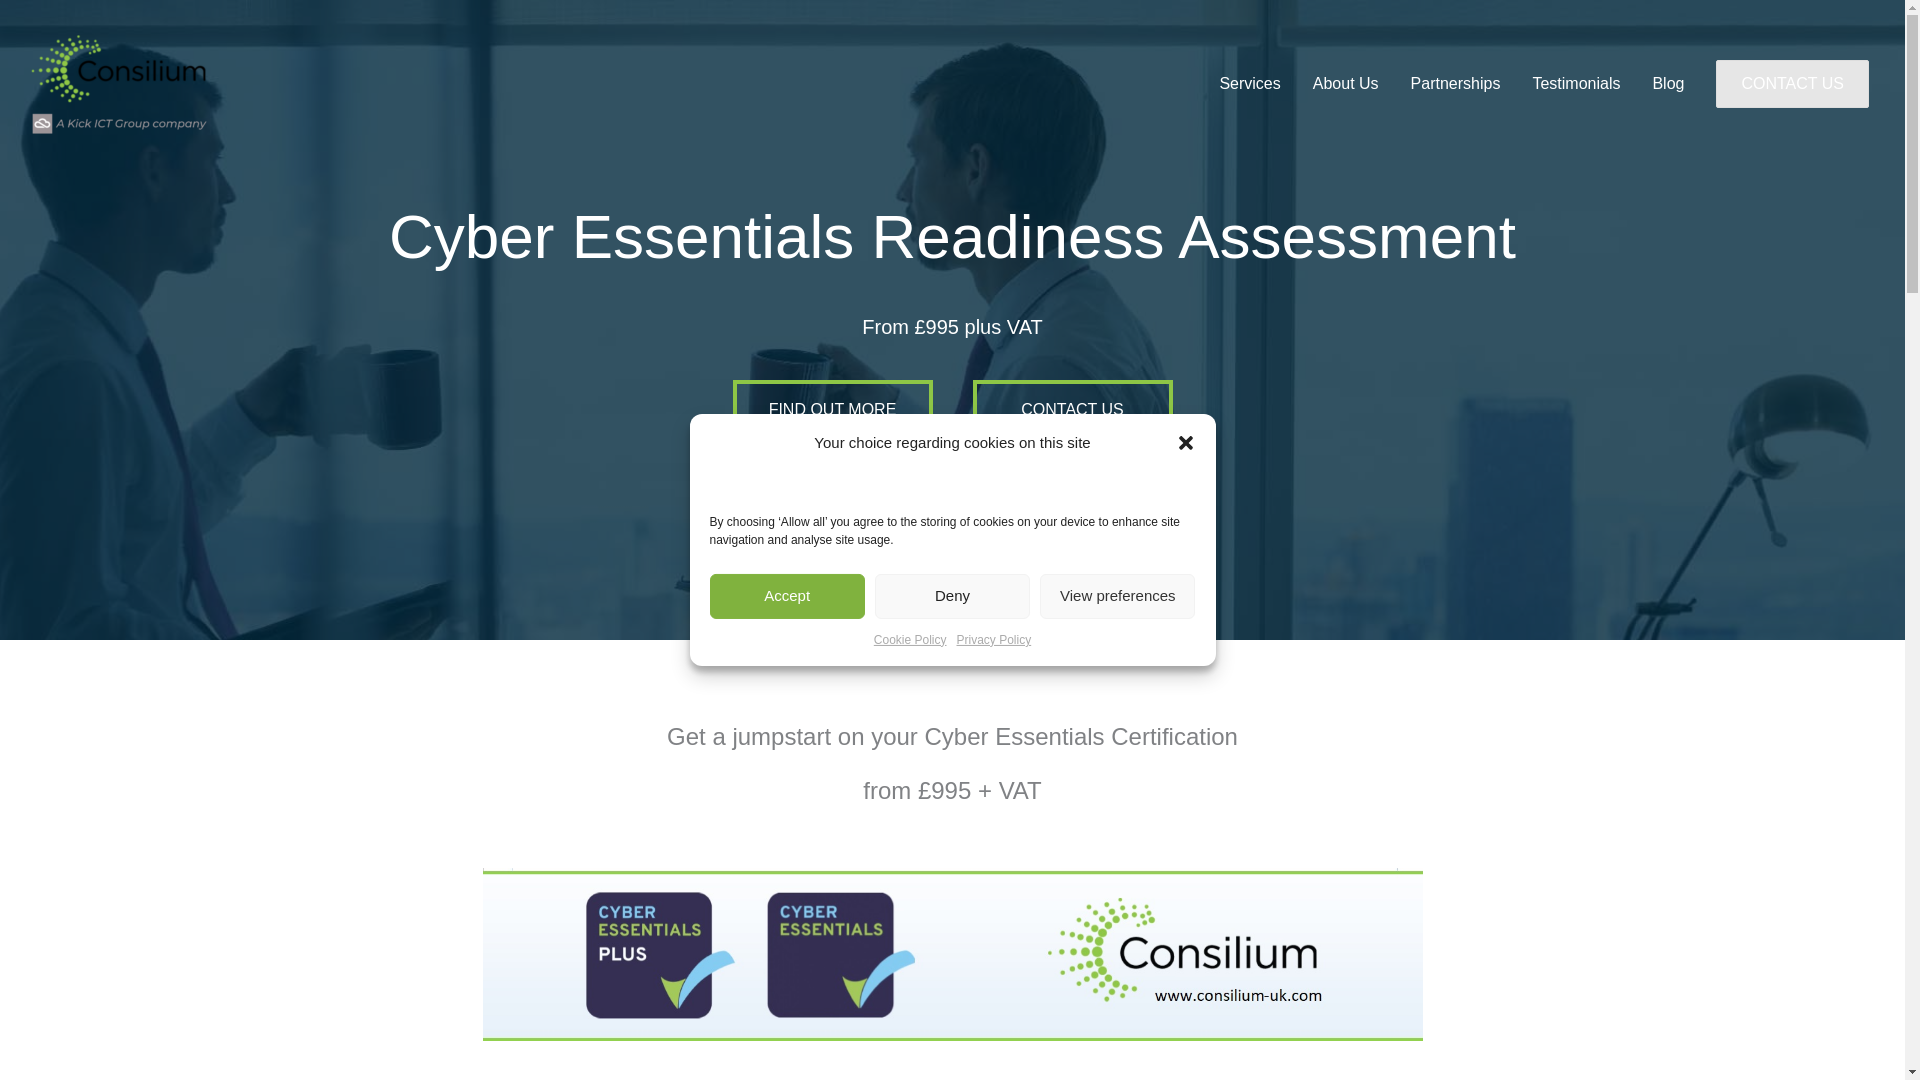 This screenshot has height=1080, width=1920. I want to click on CONTACT US, so click(1792, 84).